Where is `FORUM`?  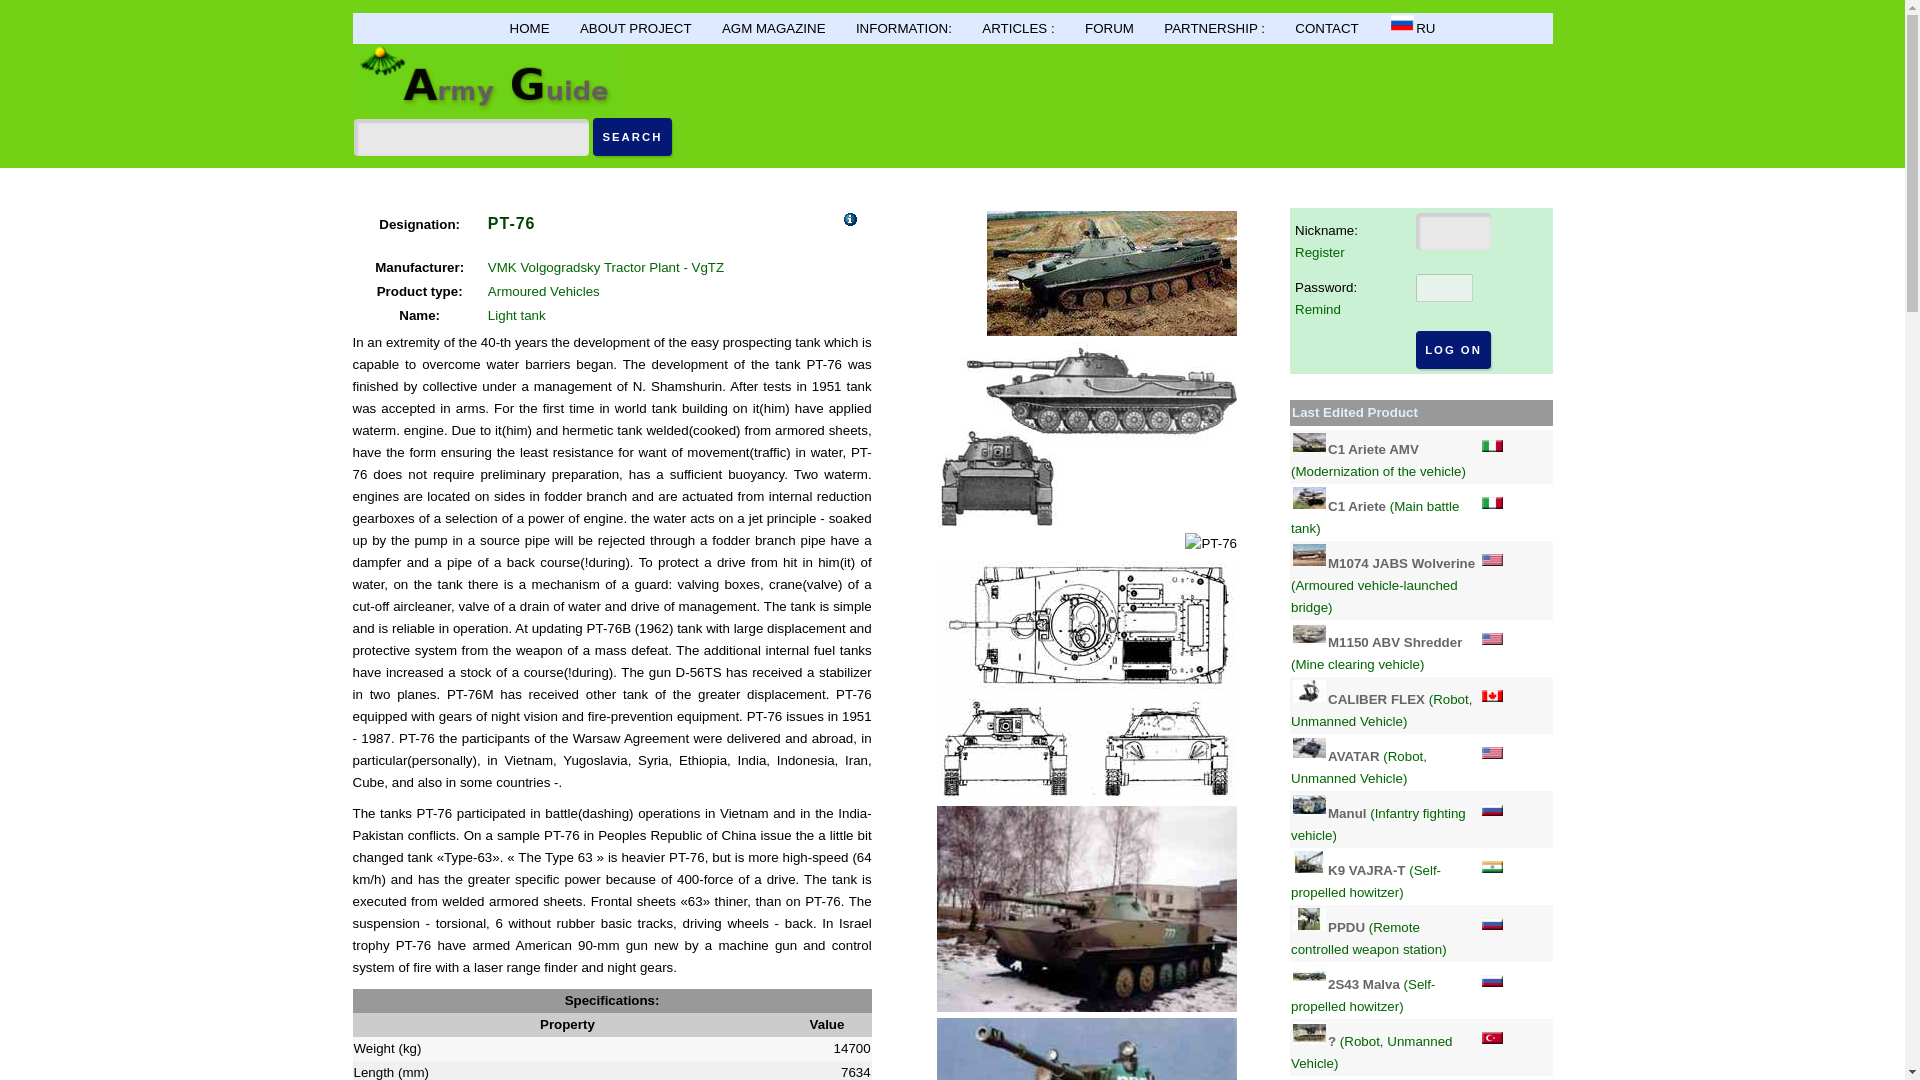
FORUM is located at coordinates (1109, 28).